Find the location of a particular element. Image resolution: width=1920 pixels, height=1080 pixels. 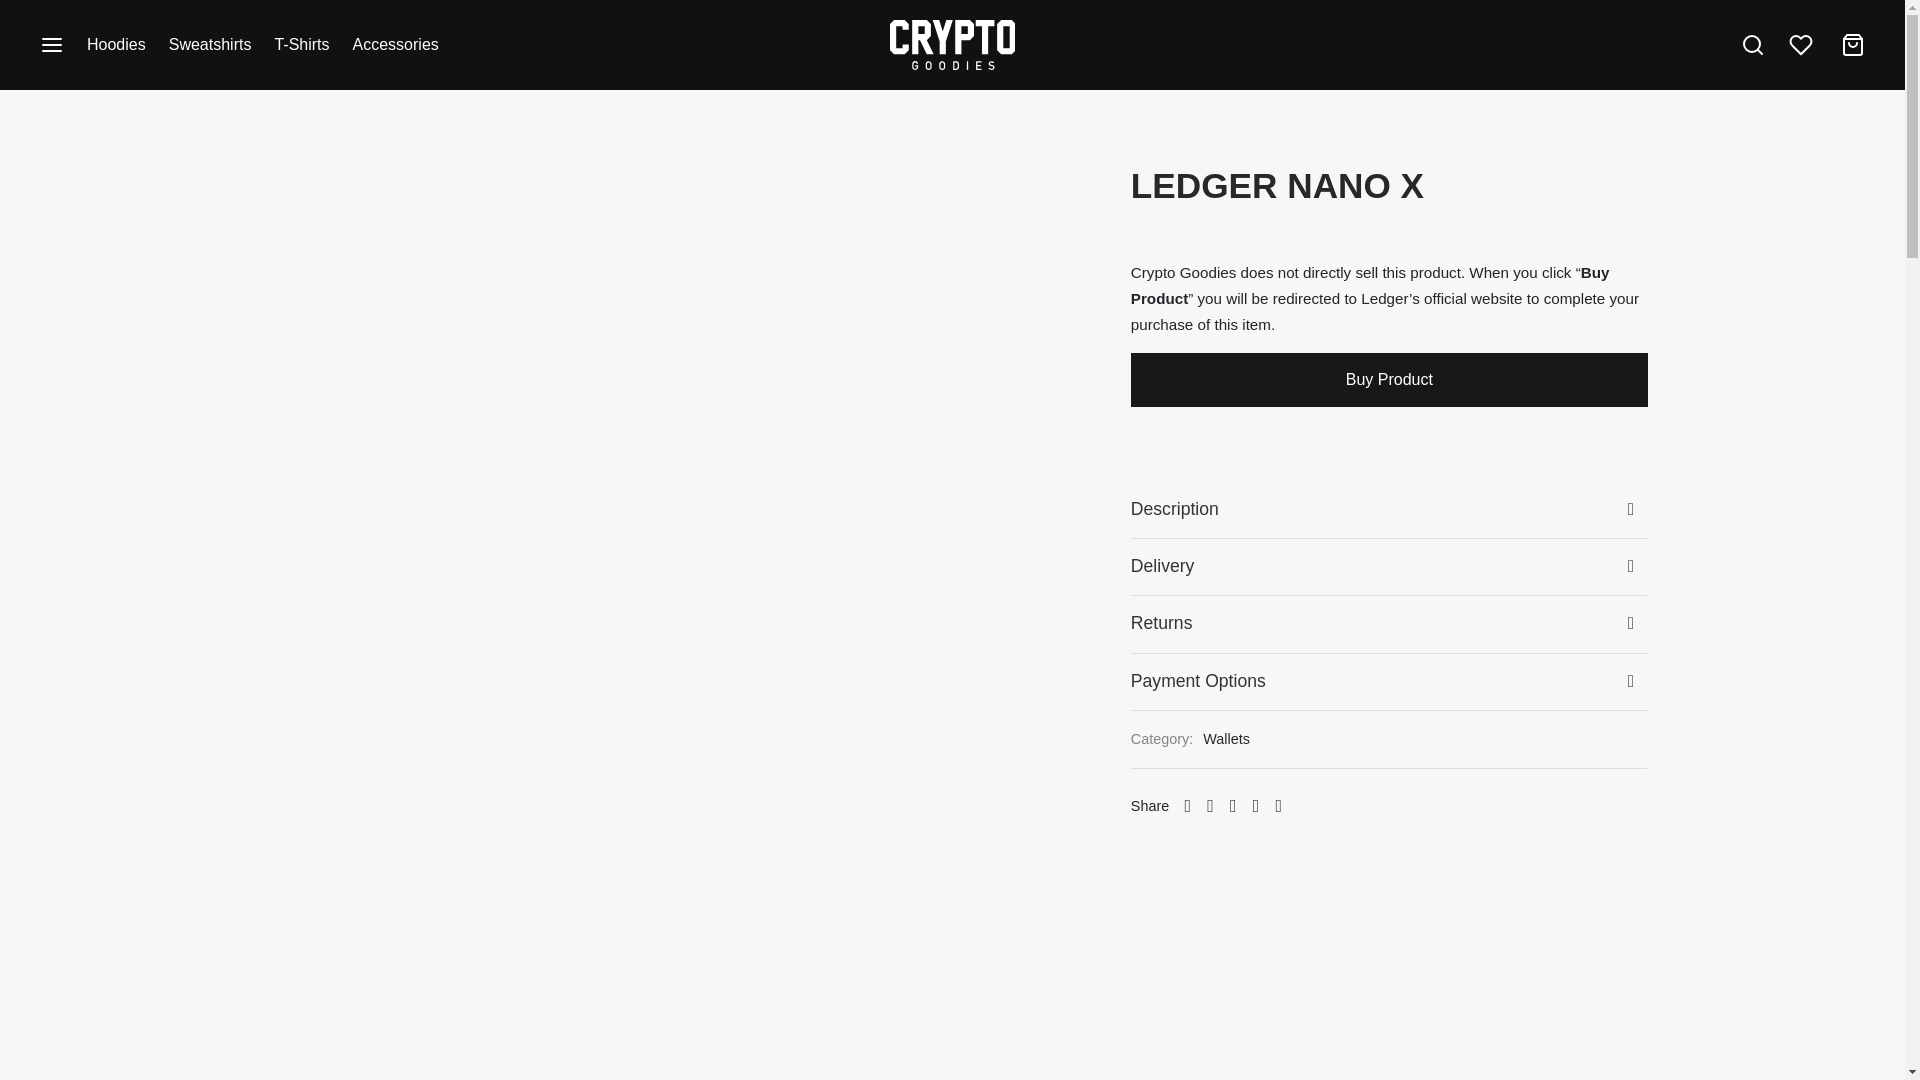

Payment Options is located at coordinates (1388, 681).